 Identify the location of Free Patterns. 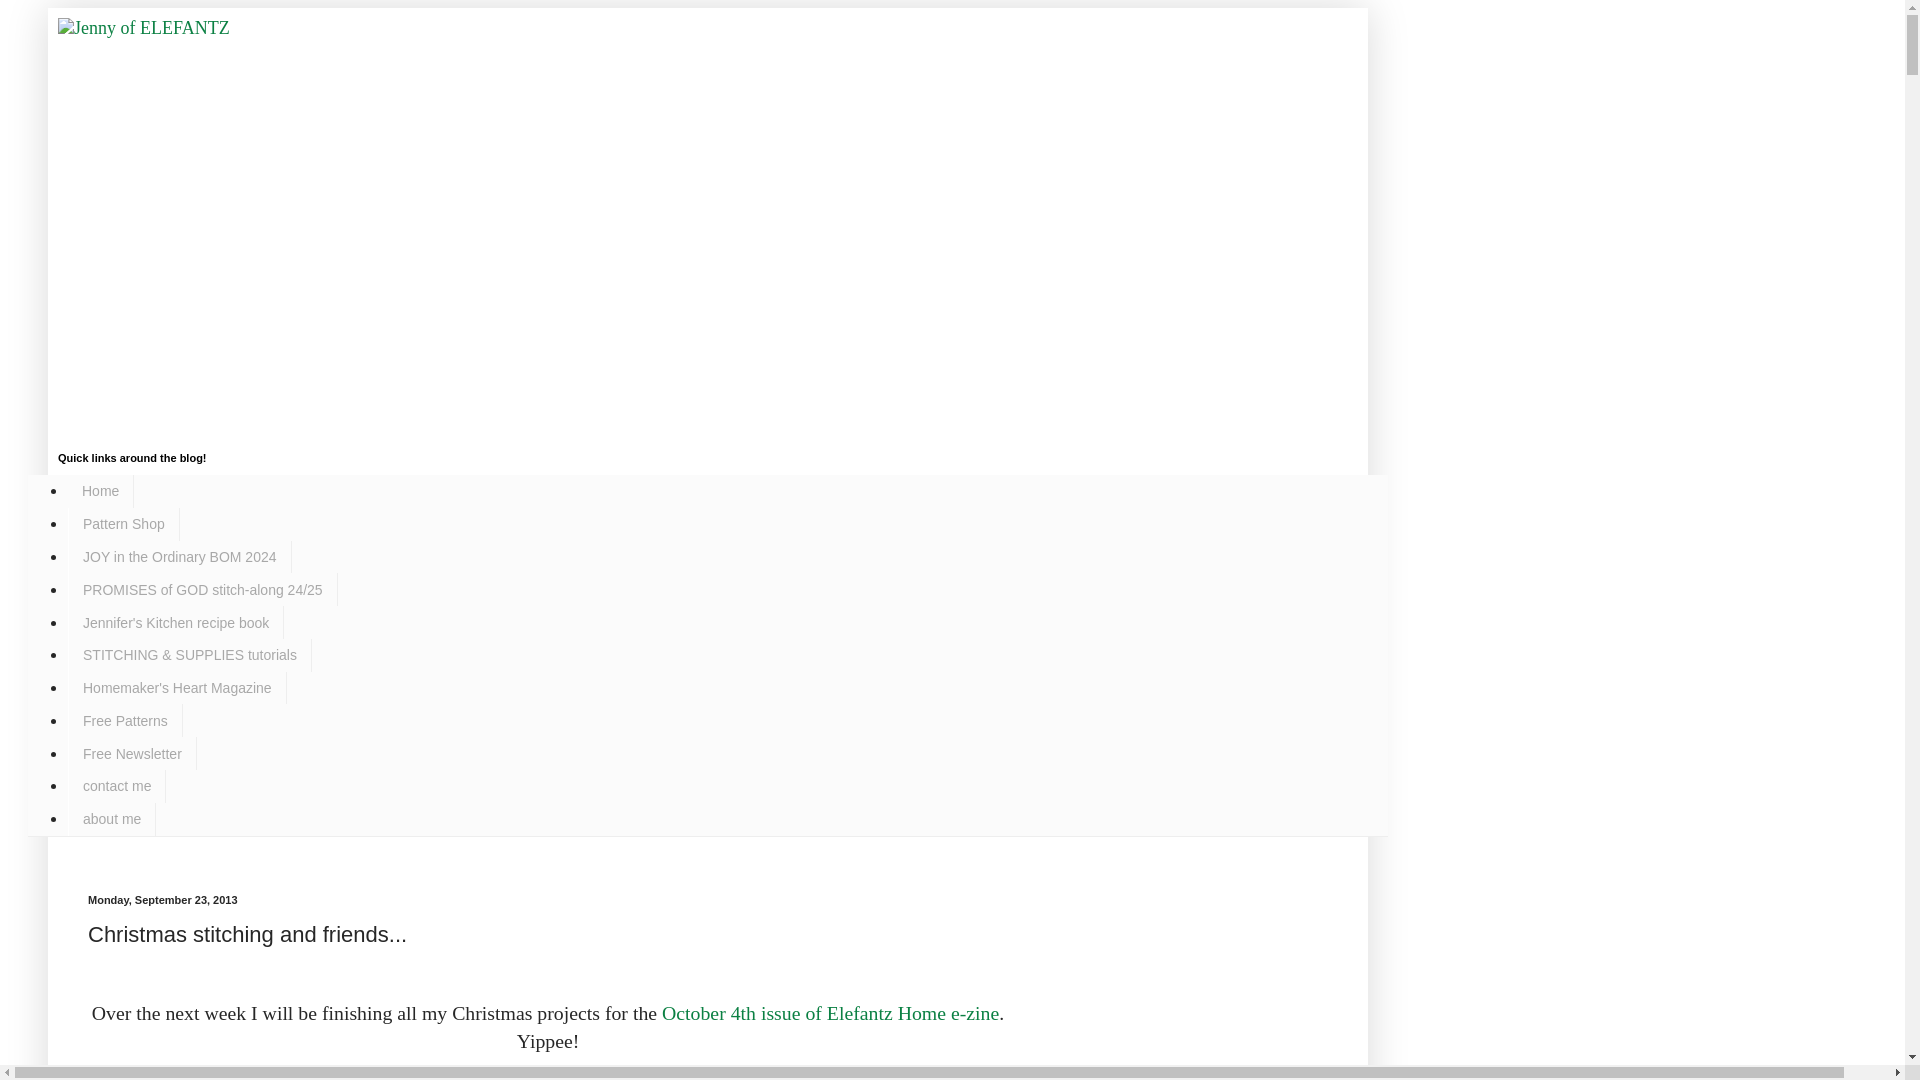
(124, 720).